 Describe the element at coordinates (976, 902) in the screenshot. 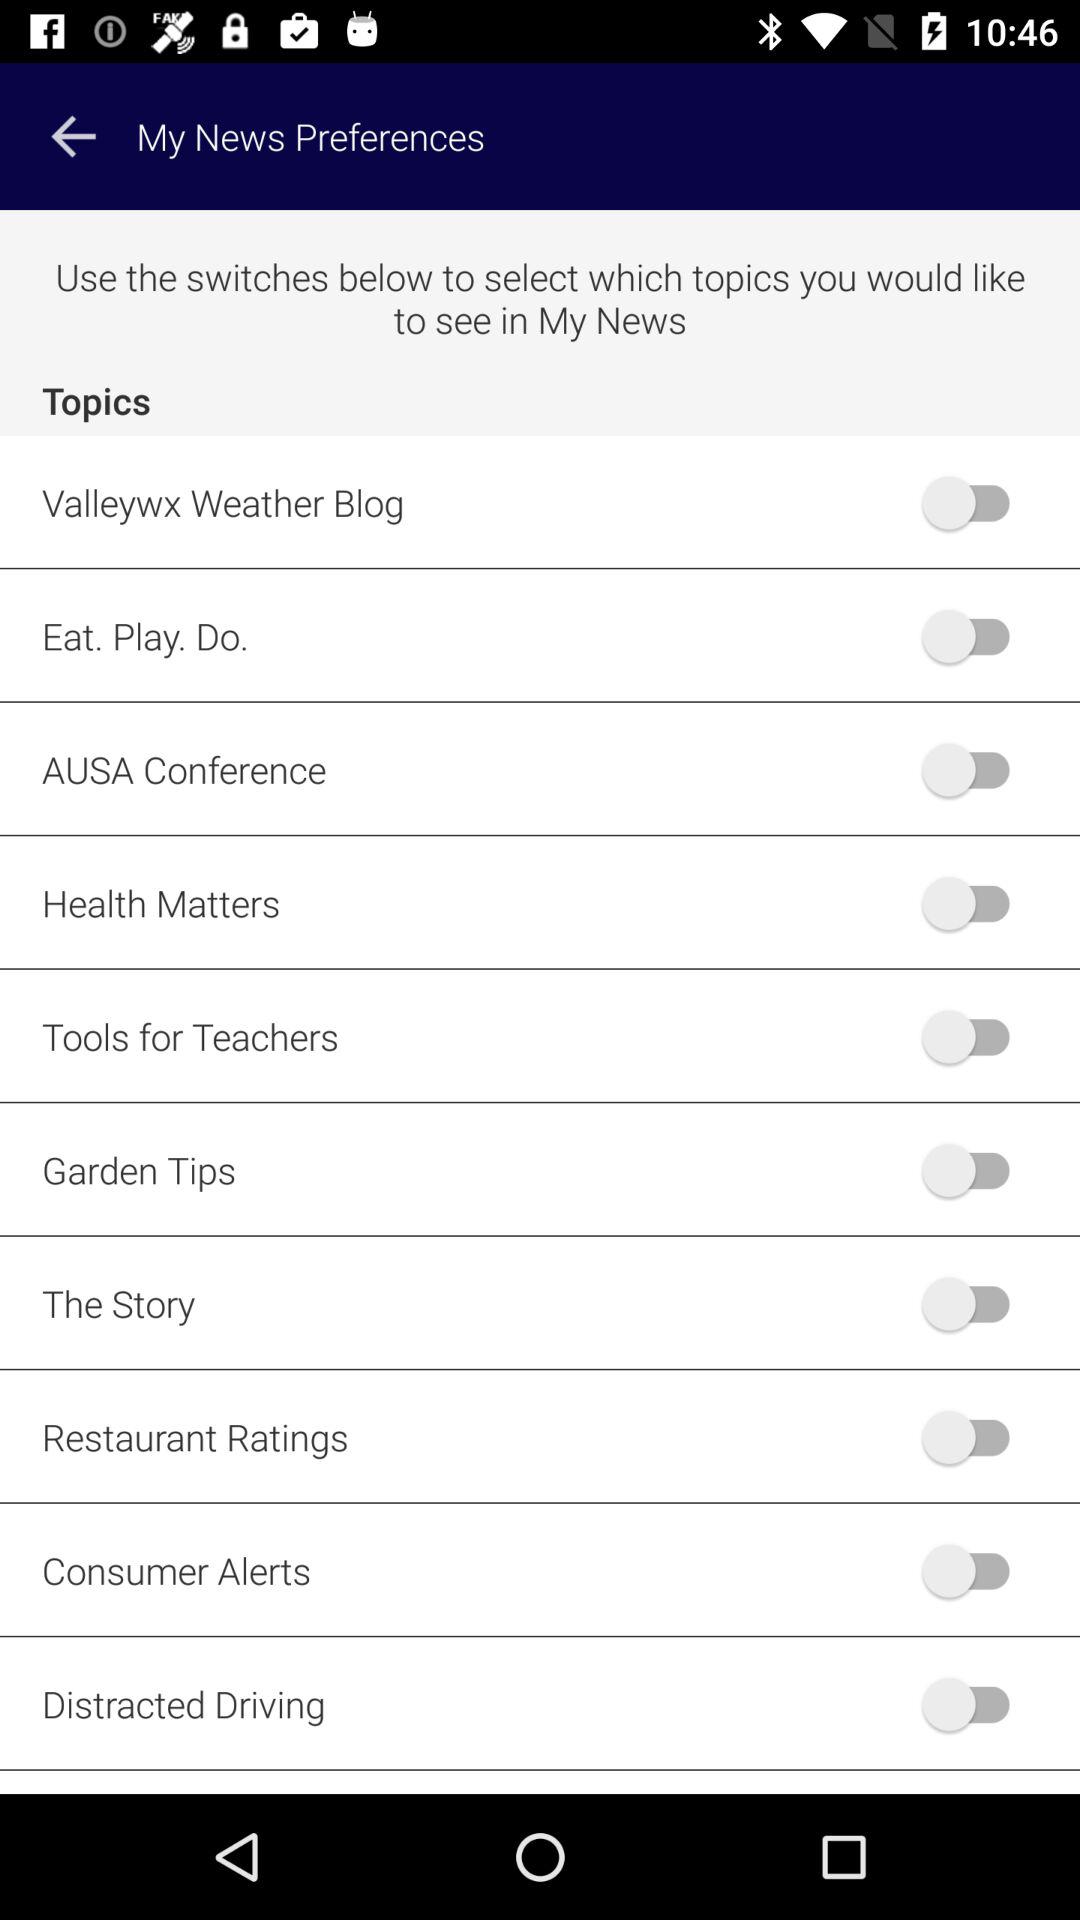

I see `toggle health matters` at that location.